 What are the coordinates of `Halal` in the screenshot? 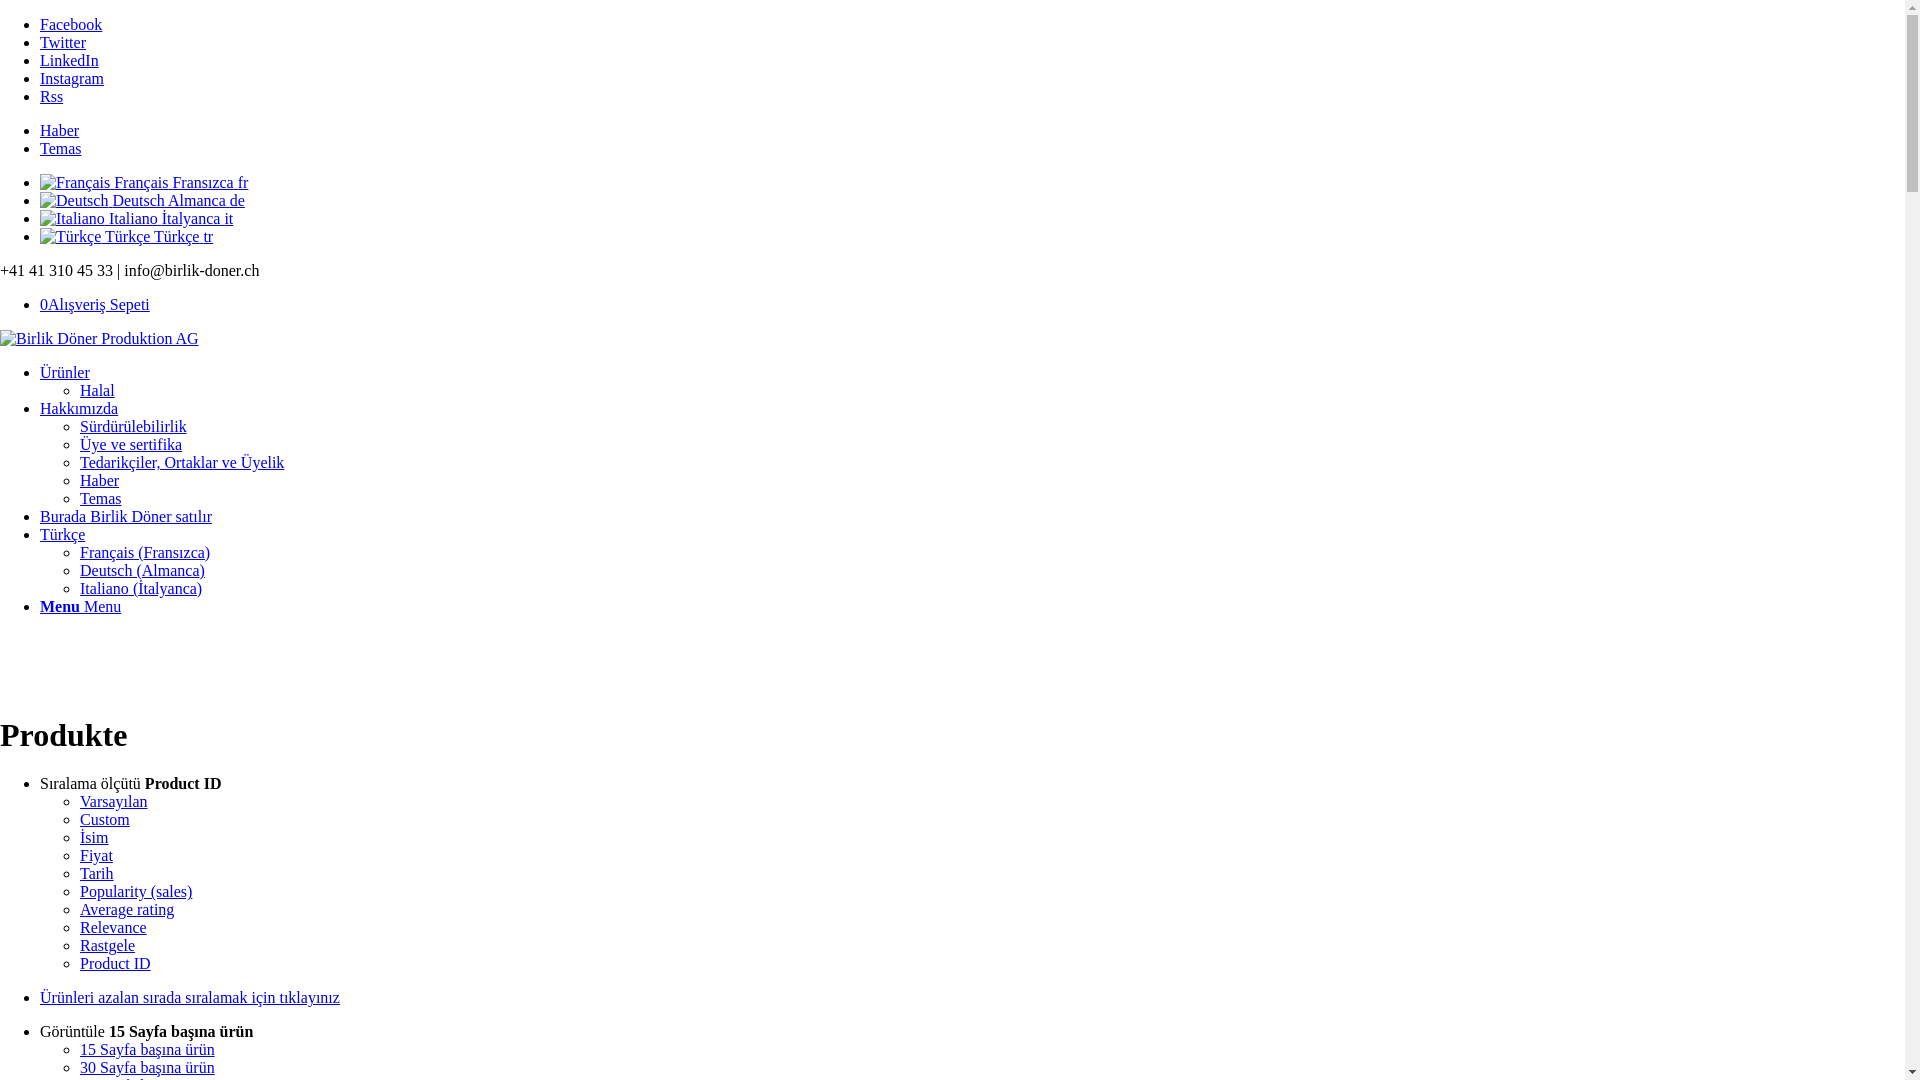 It's located at (98, 390).